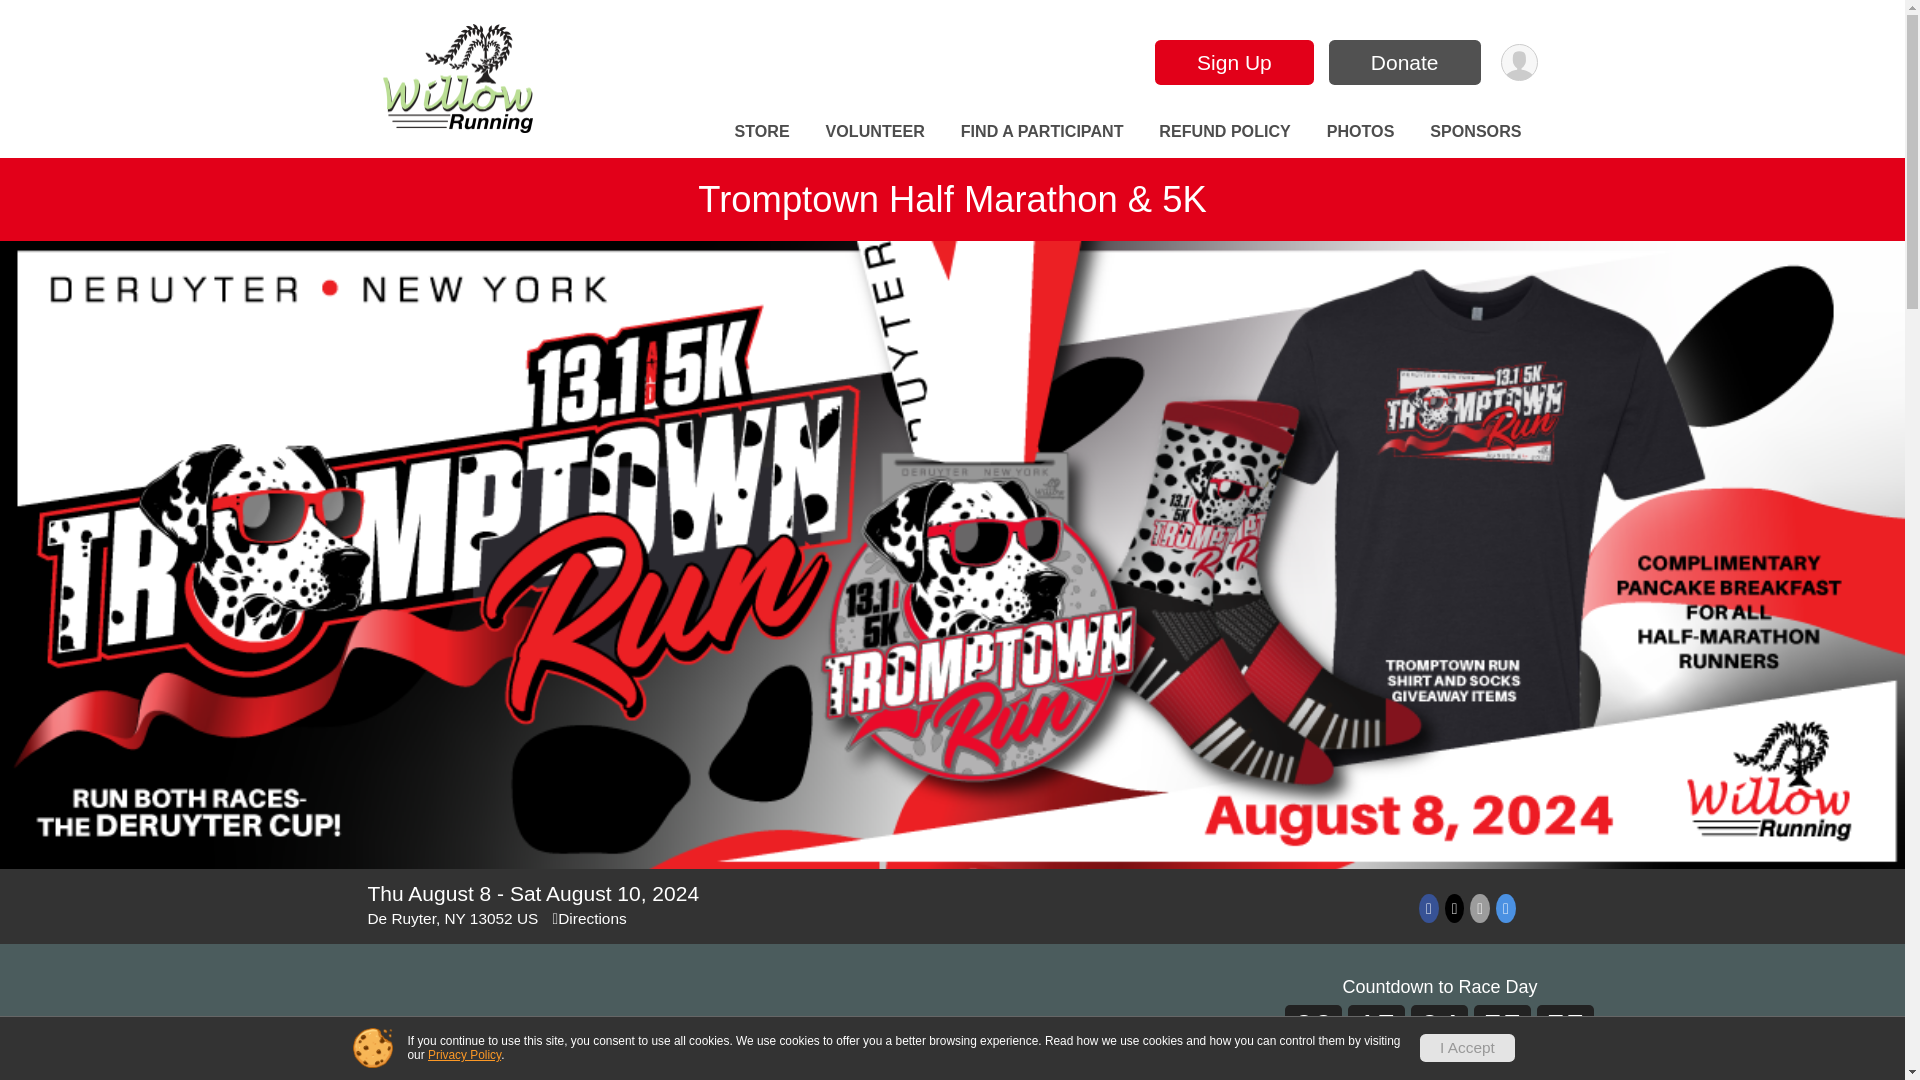 The width and height of the screenshot is (1920, 1080). I want to click on PHOTOS, so click(1361, 130).